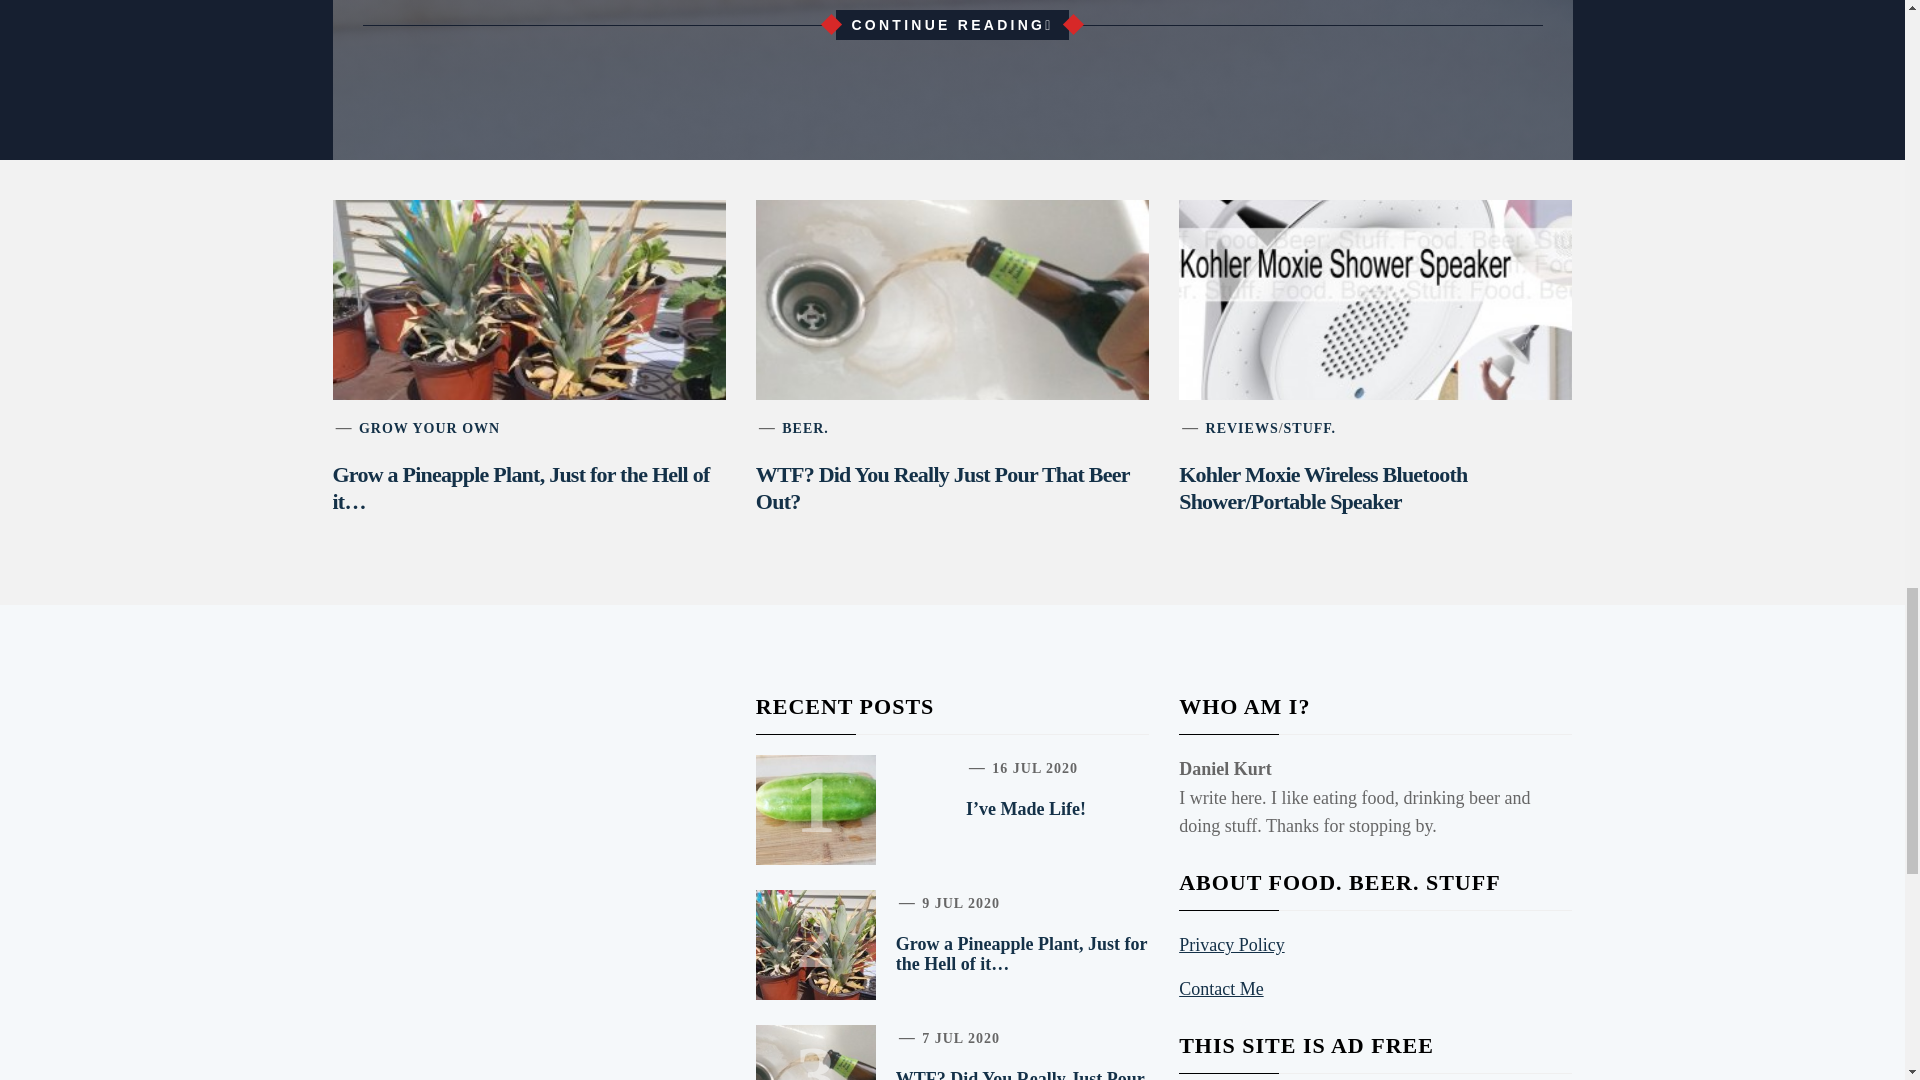 Image resolution: width=1920 pixels, height=1080 pixels. Describe the element at coordinates (951, 24) in the screenshot. I see `CONTINUE READING` at that location.